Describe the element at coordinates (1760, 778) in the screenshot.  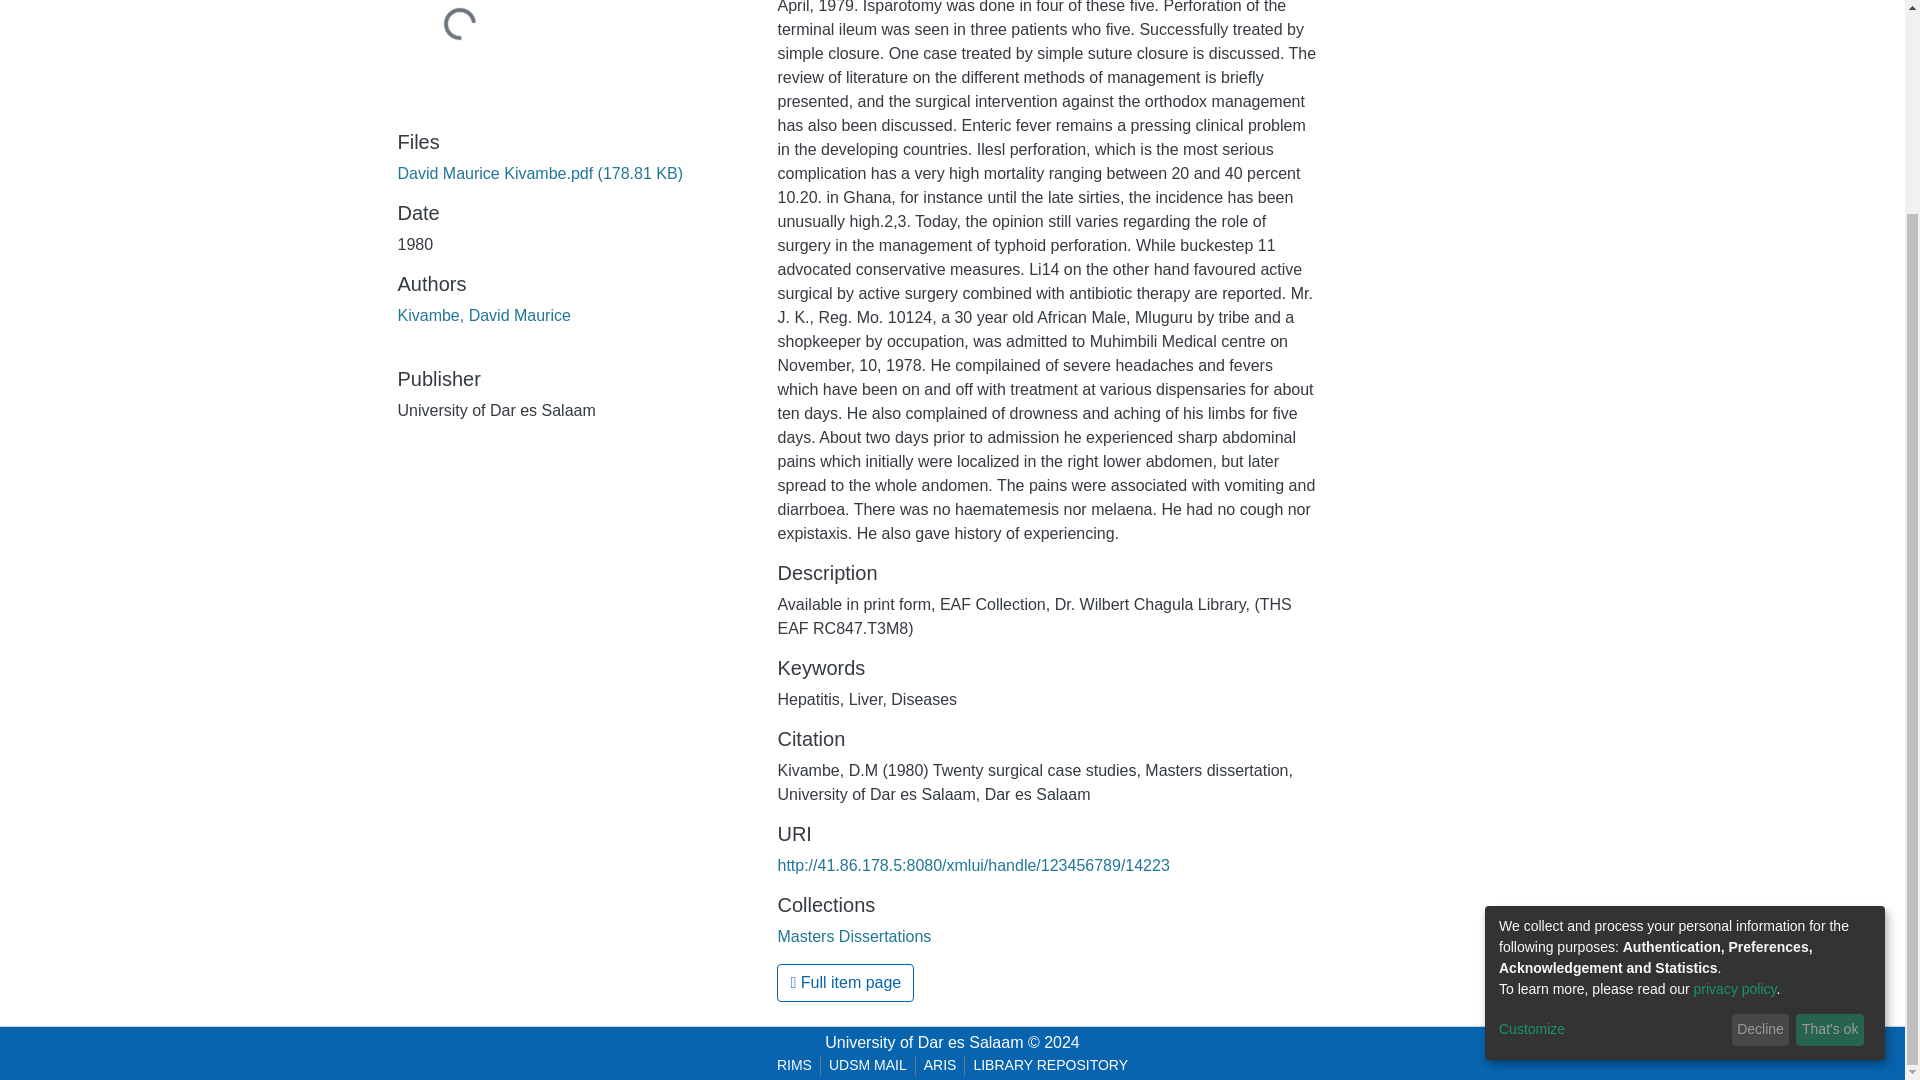
I see `Decline` at that location.